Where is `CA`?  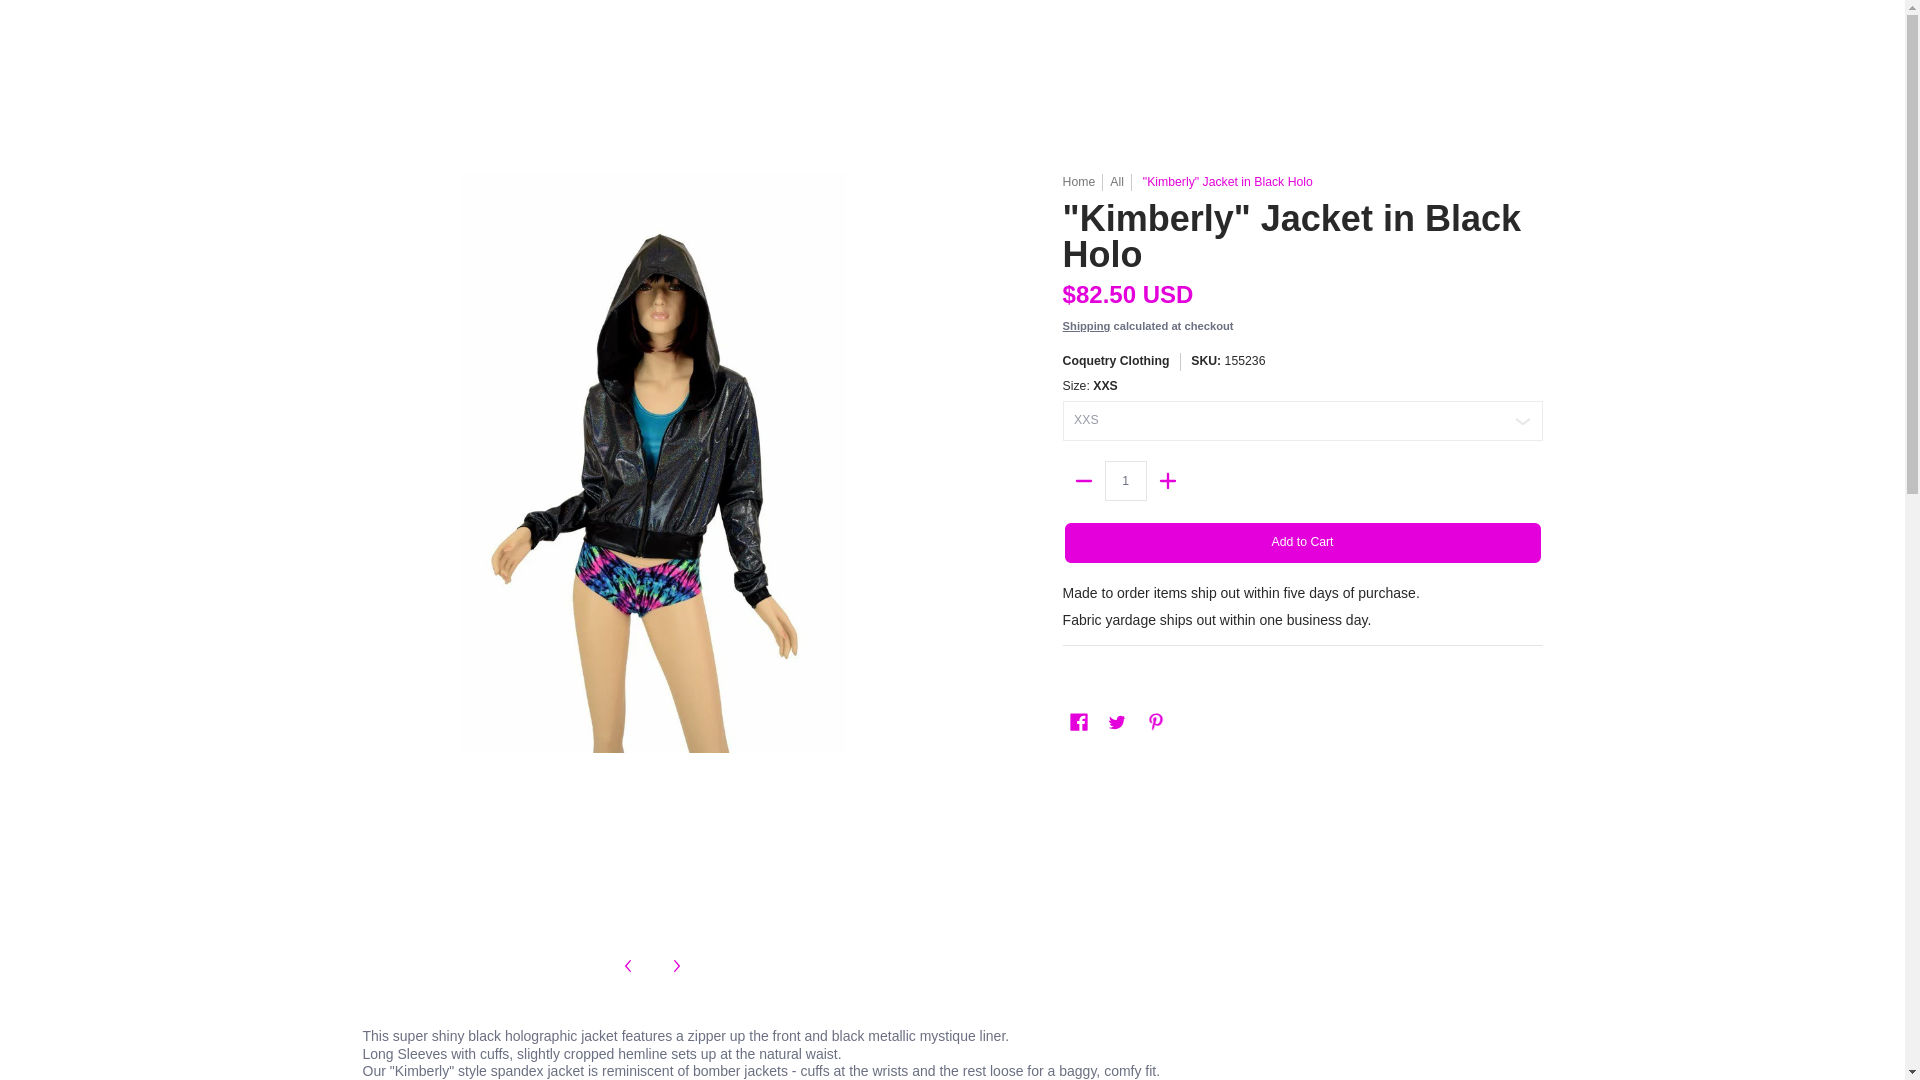
CA is located at coordinates (1408, 4).